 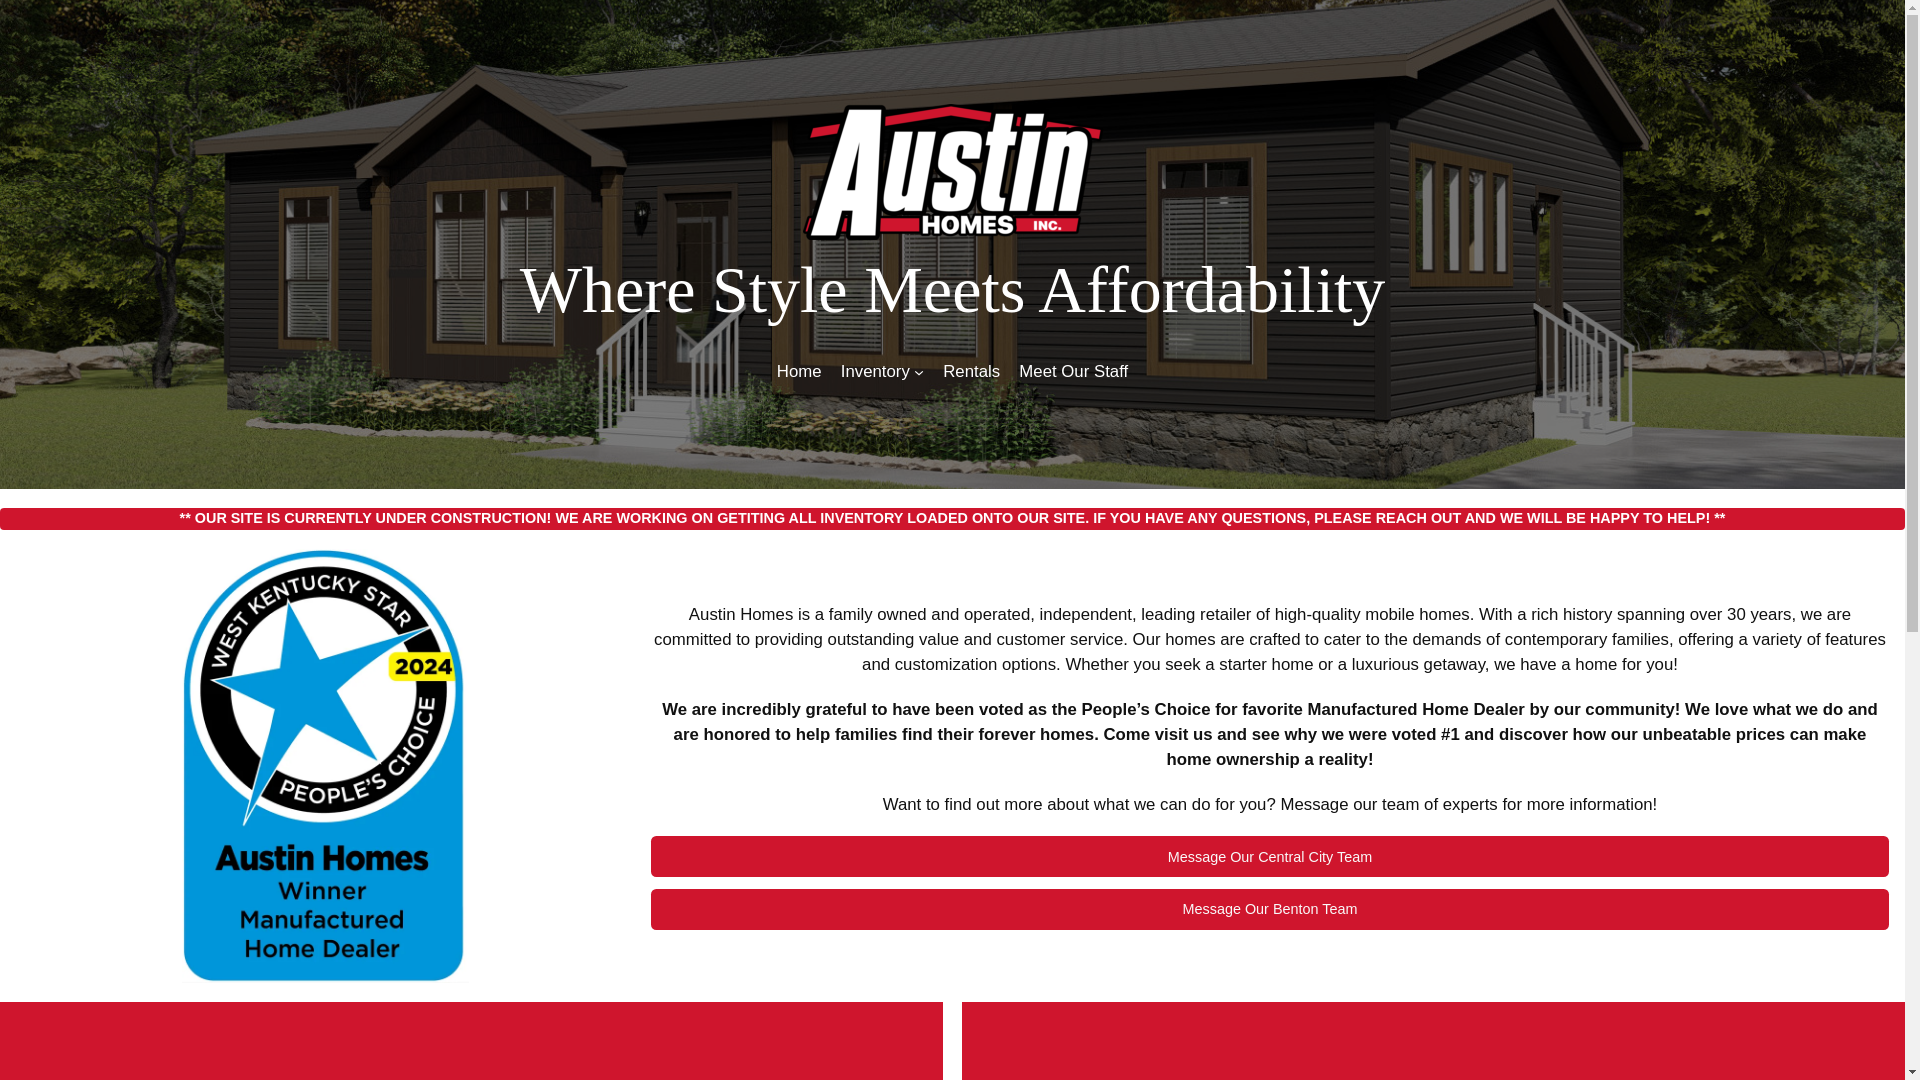 What do you see at coordinates (799, 371) in the screenshot?
I see `Home` at bounding box center [799, 371].